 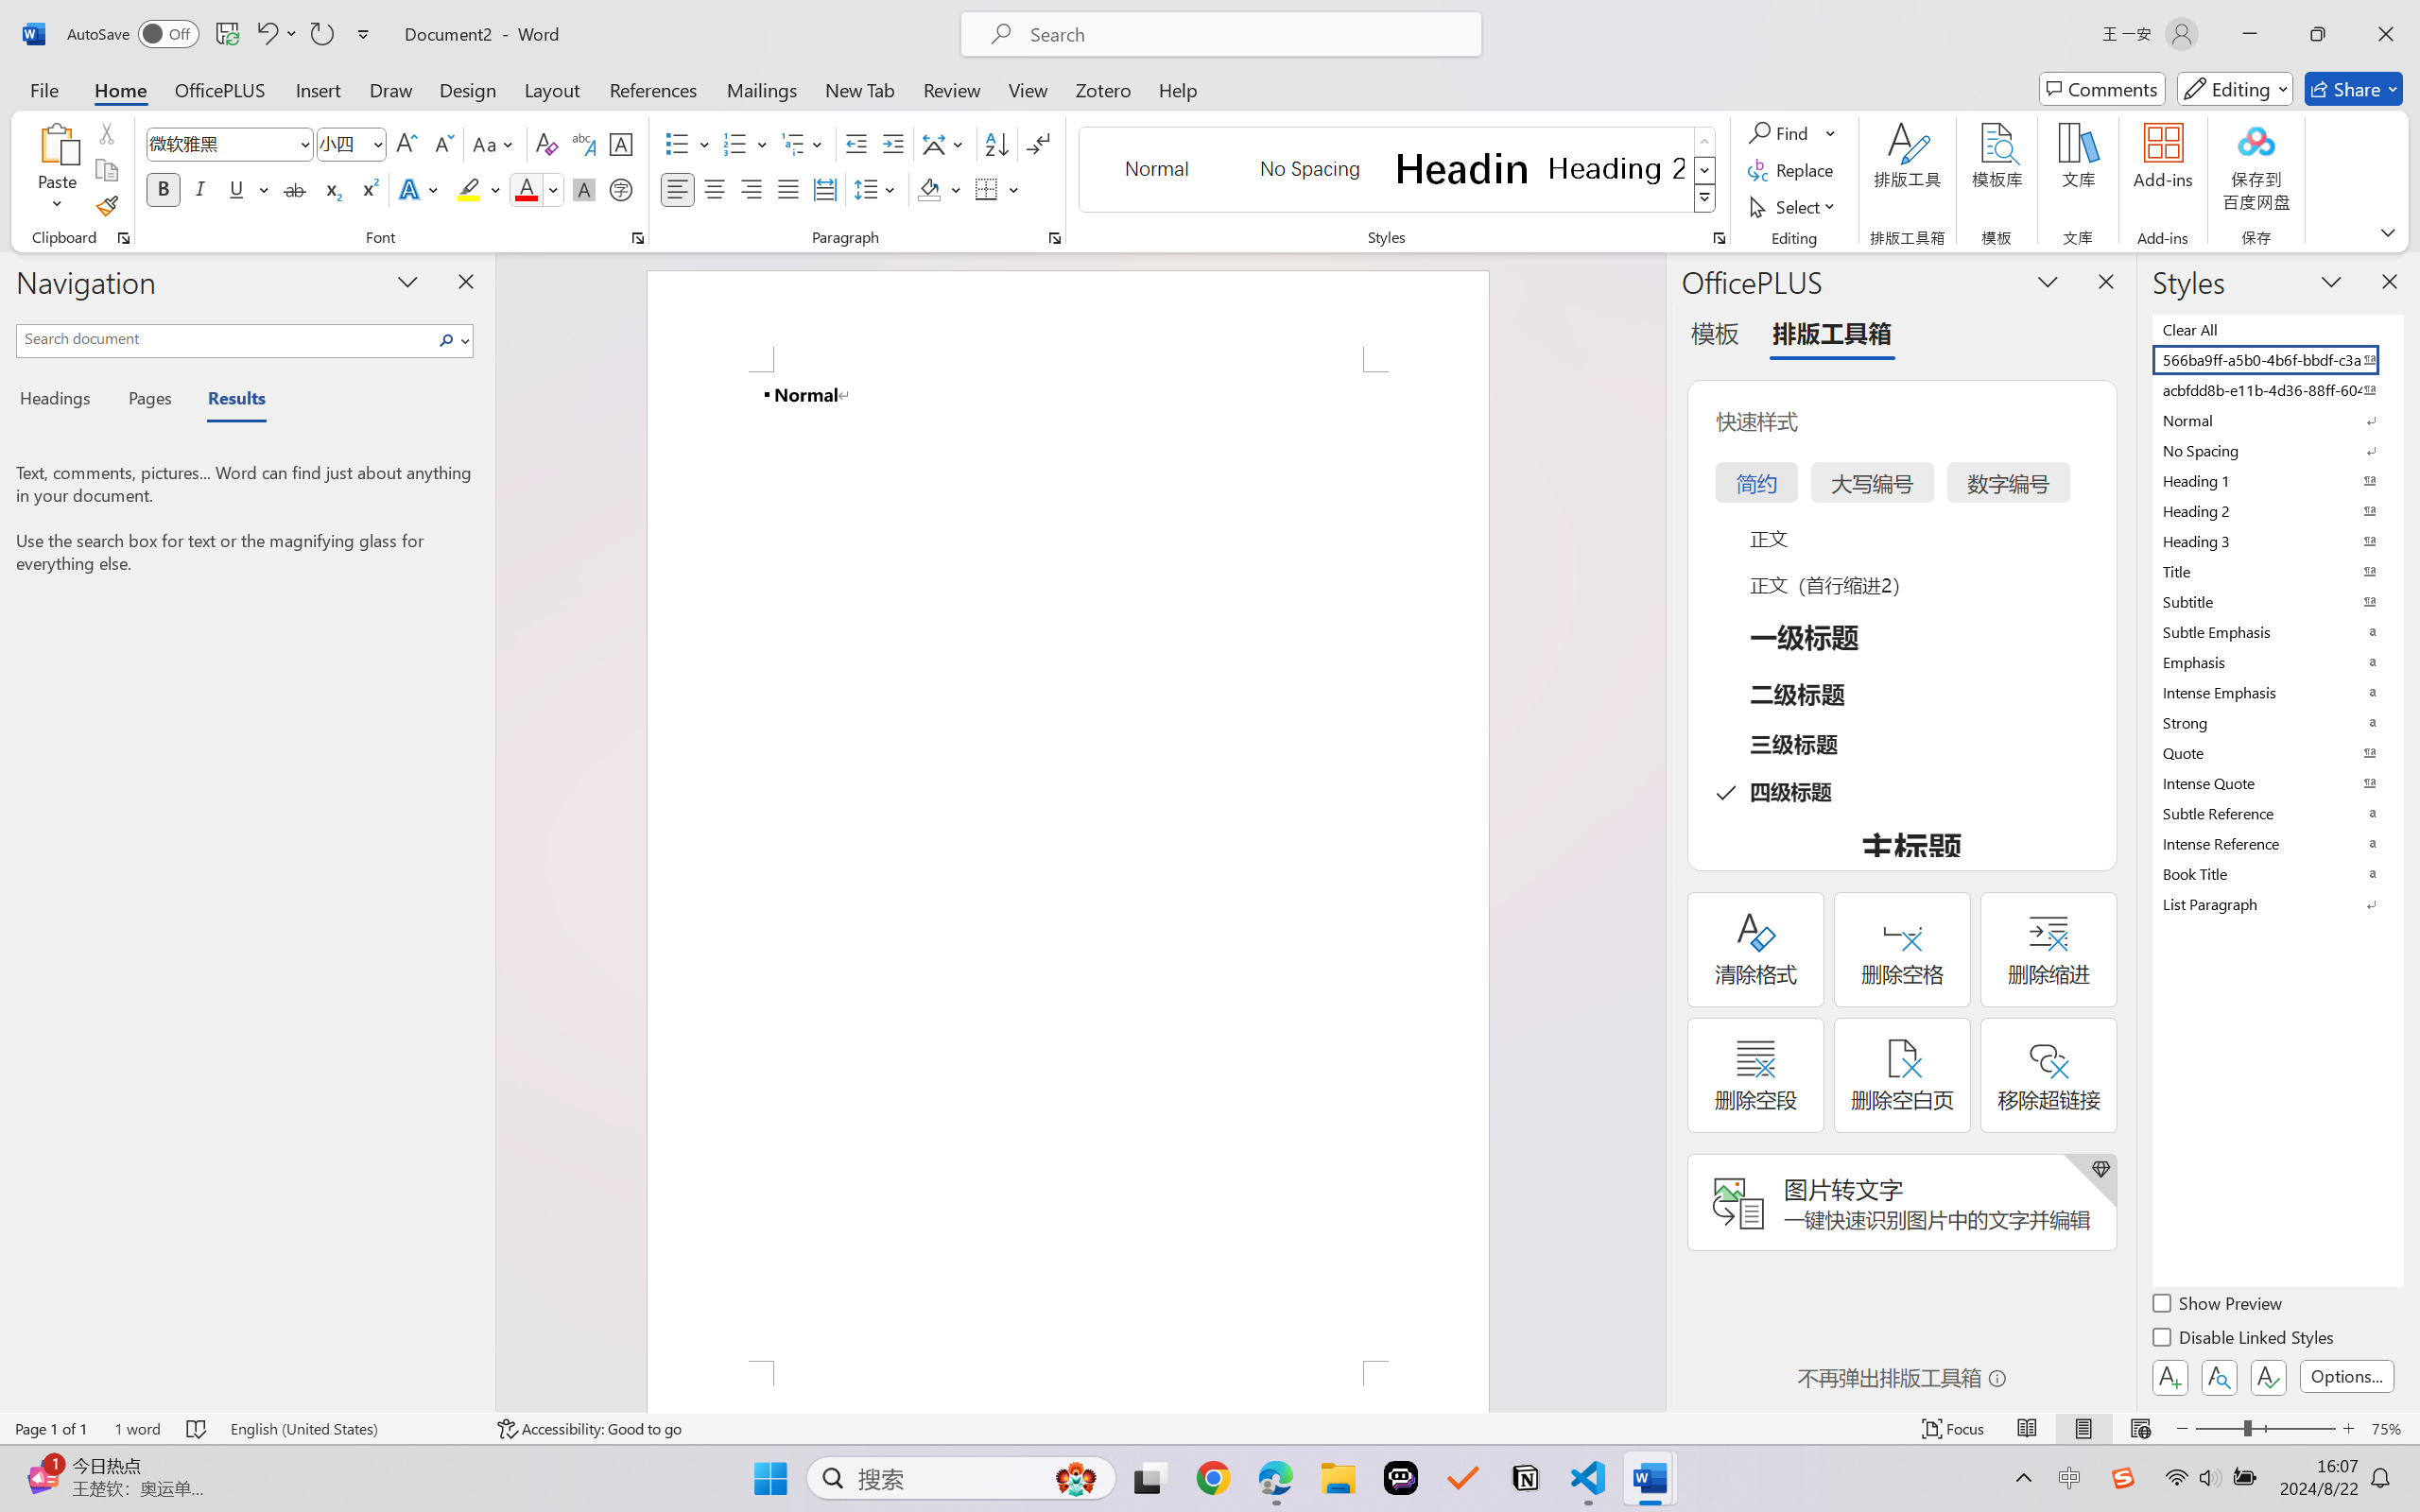 What do you see at coordinates (58, 143) in the screenshot?
I see `Paste` at bounding box center [58, 143].